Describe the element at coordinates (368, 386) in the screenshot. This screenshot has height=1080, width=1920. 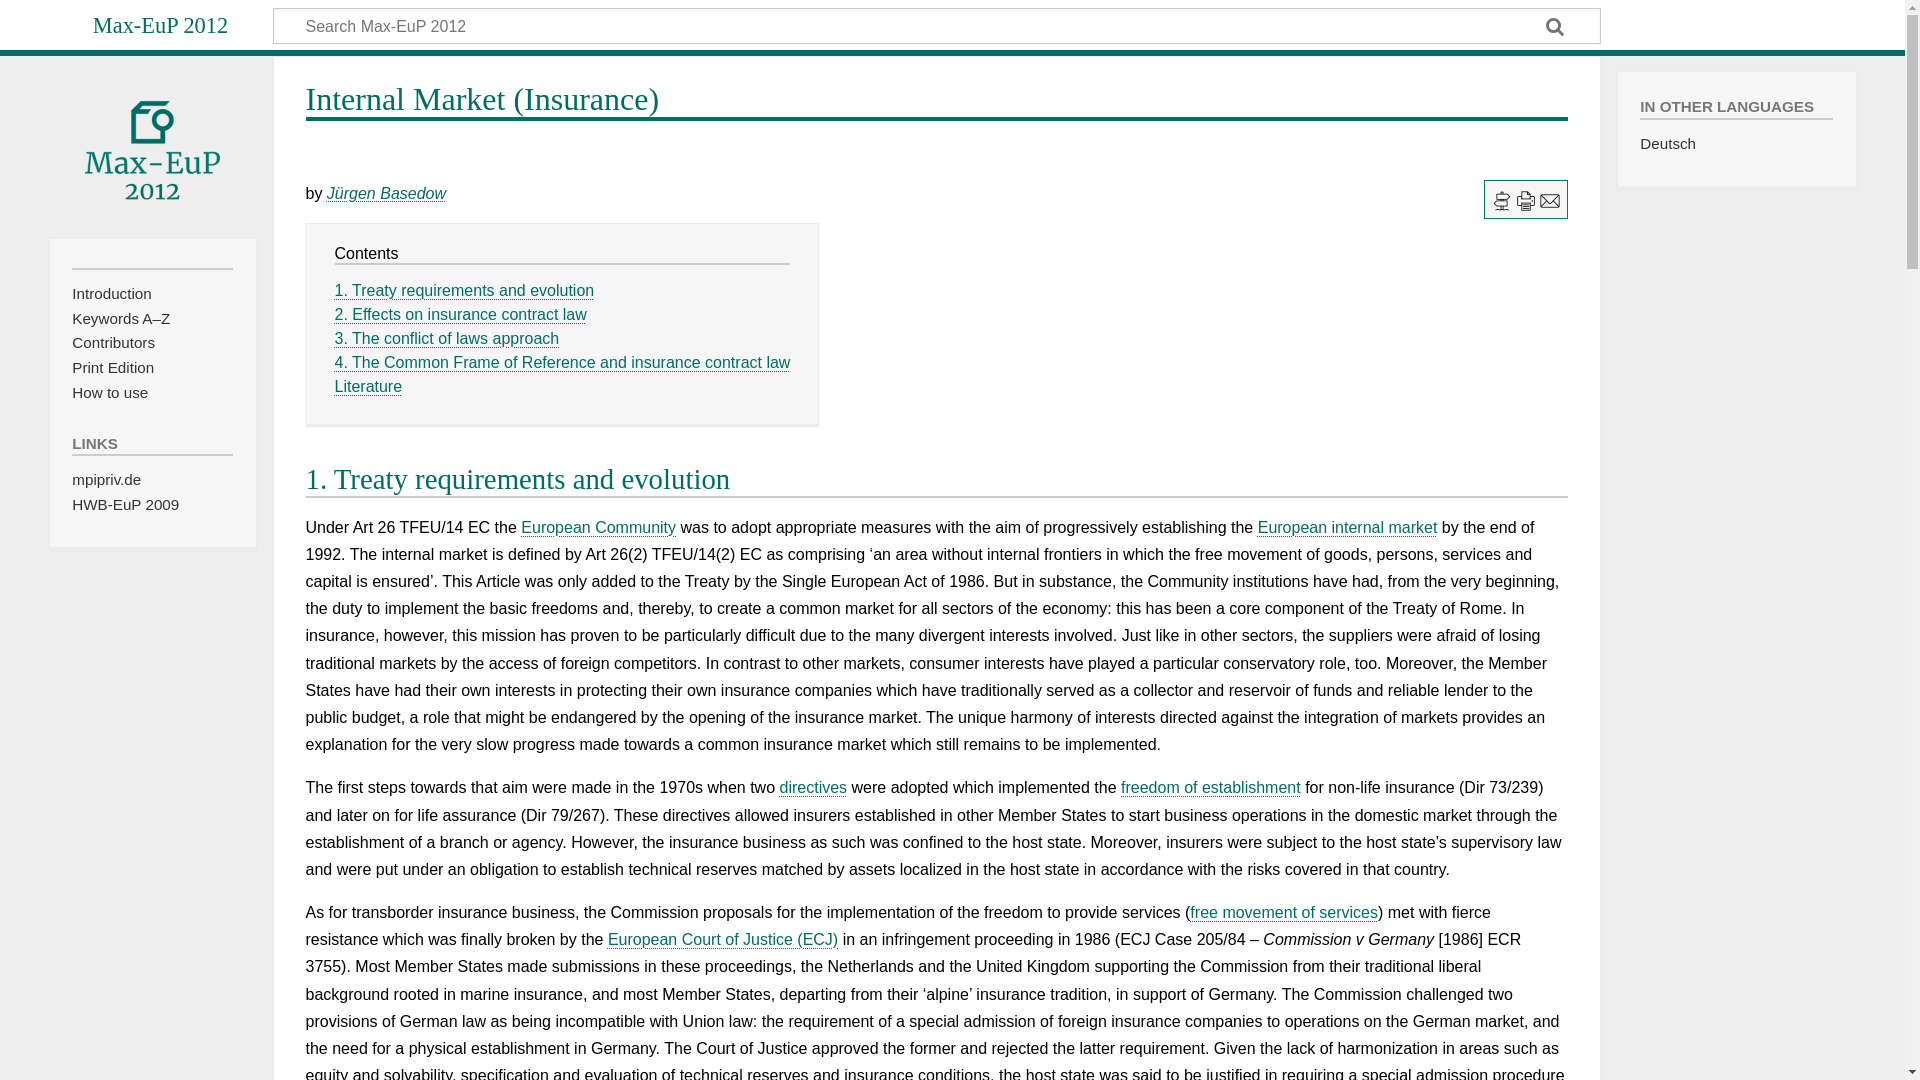
I see `Literature` at that location.